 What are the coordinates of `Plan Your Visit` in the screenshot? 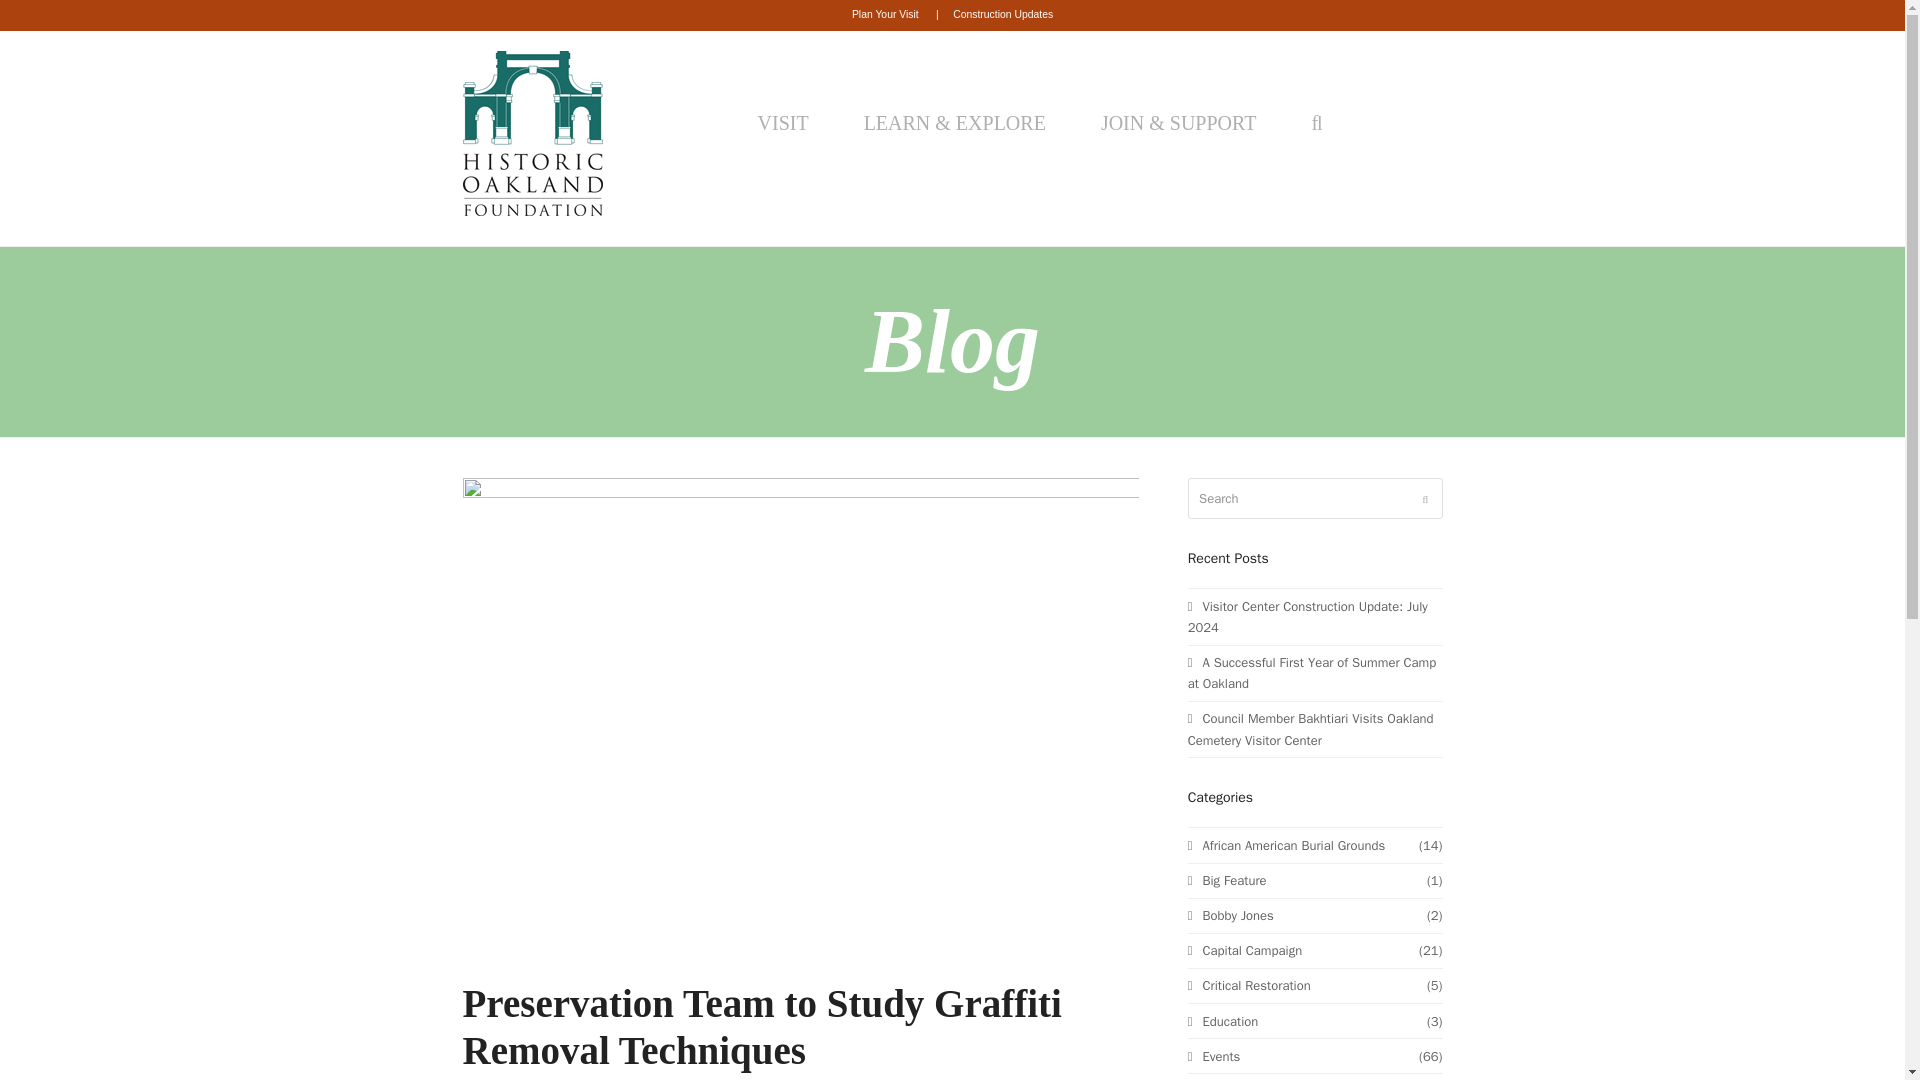 It's located at (886, 14).